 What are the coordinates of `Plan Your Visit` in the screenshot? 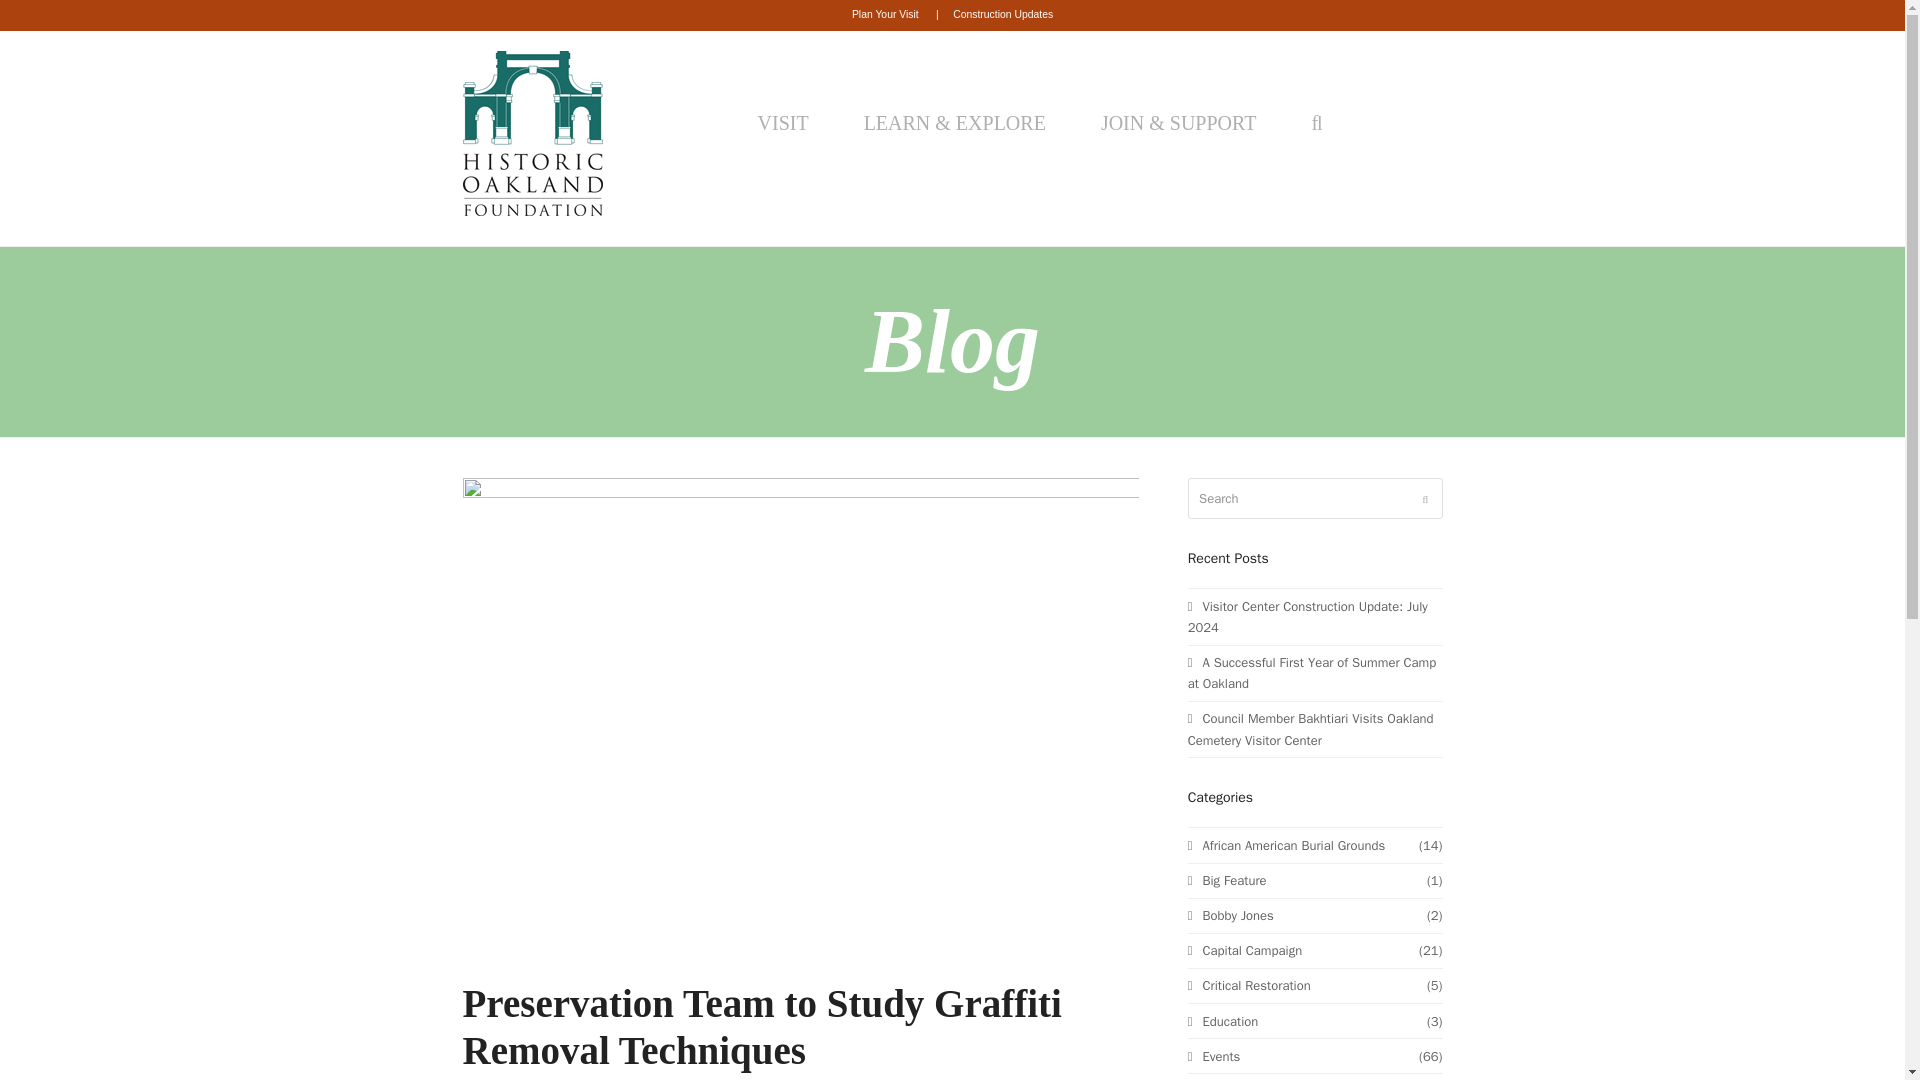 It's located at (886, 14).